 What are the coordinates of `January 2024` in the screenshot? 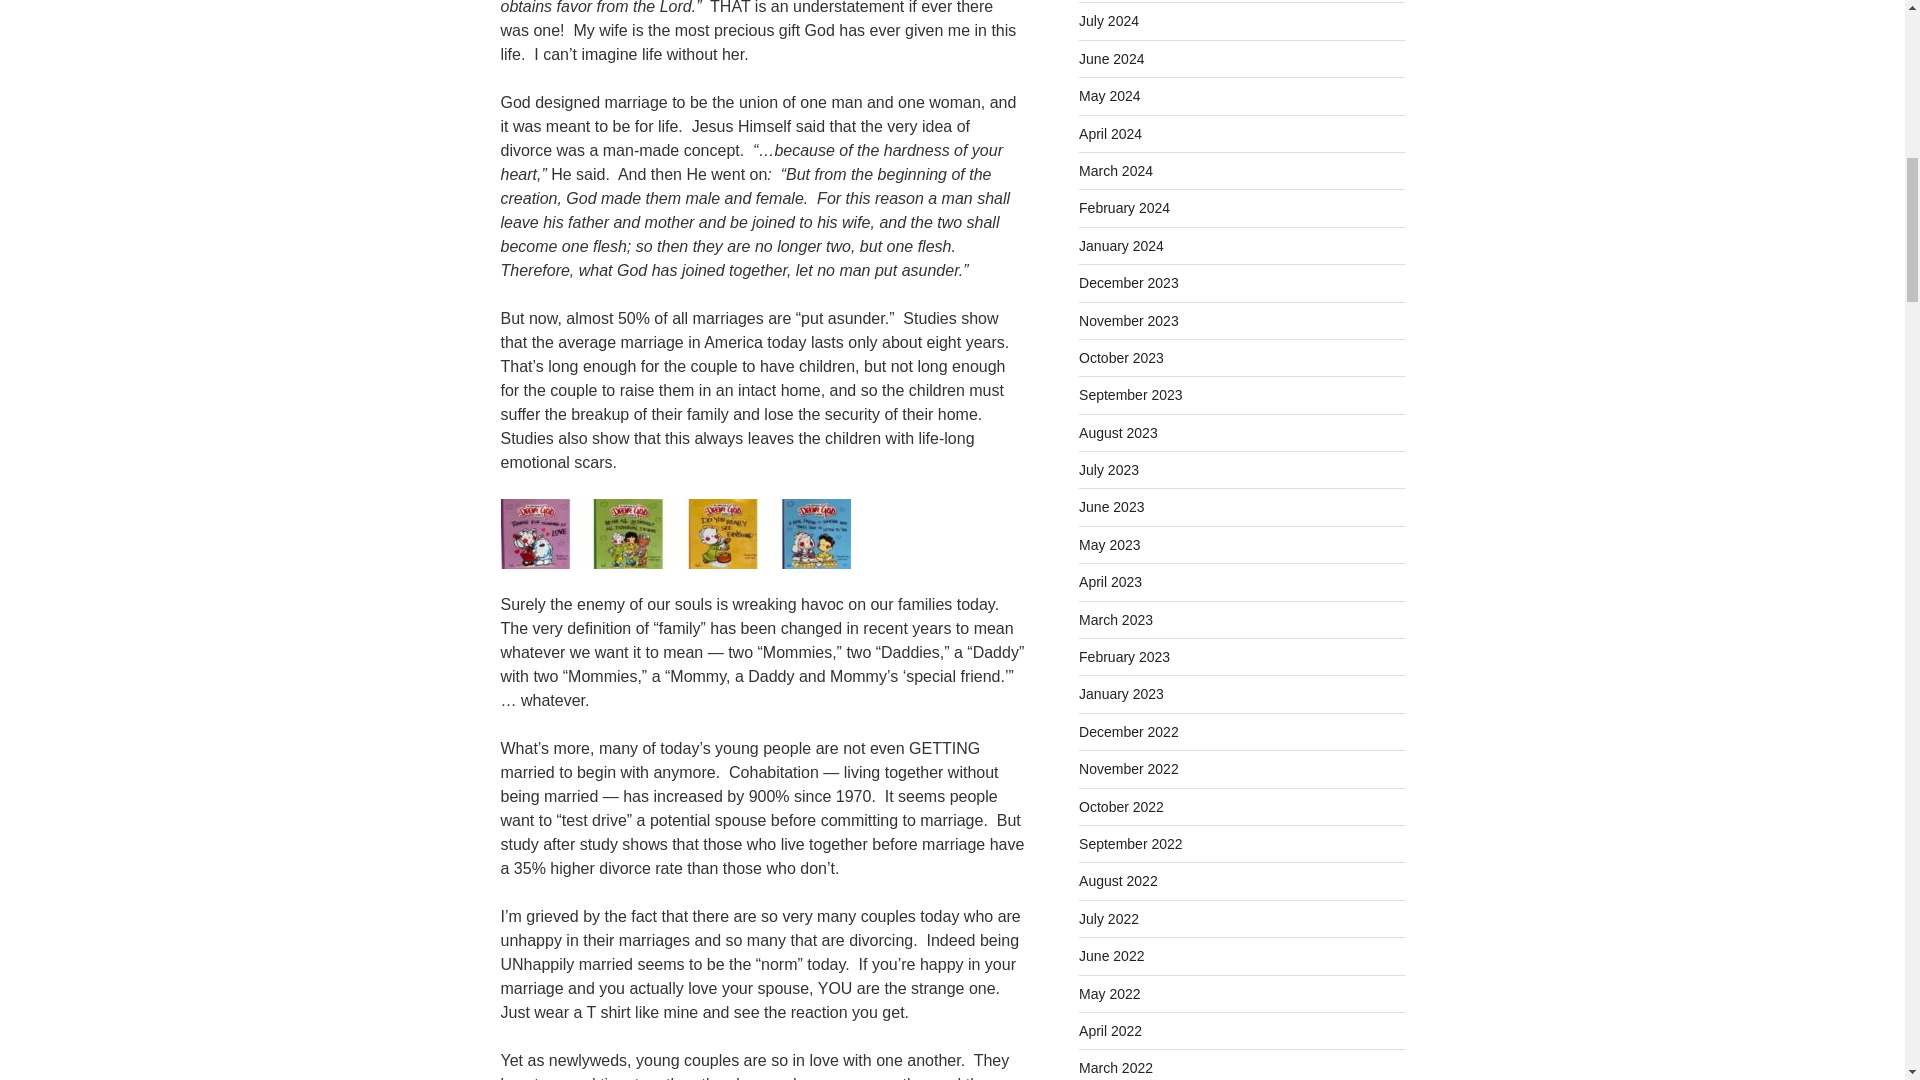 It's located at (1121, 245).